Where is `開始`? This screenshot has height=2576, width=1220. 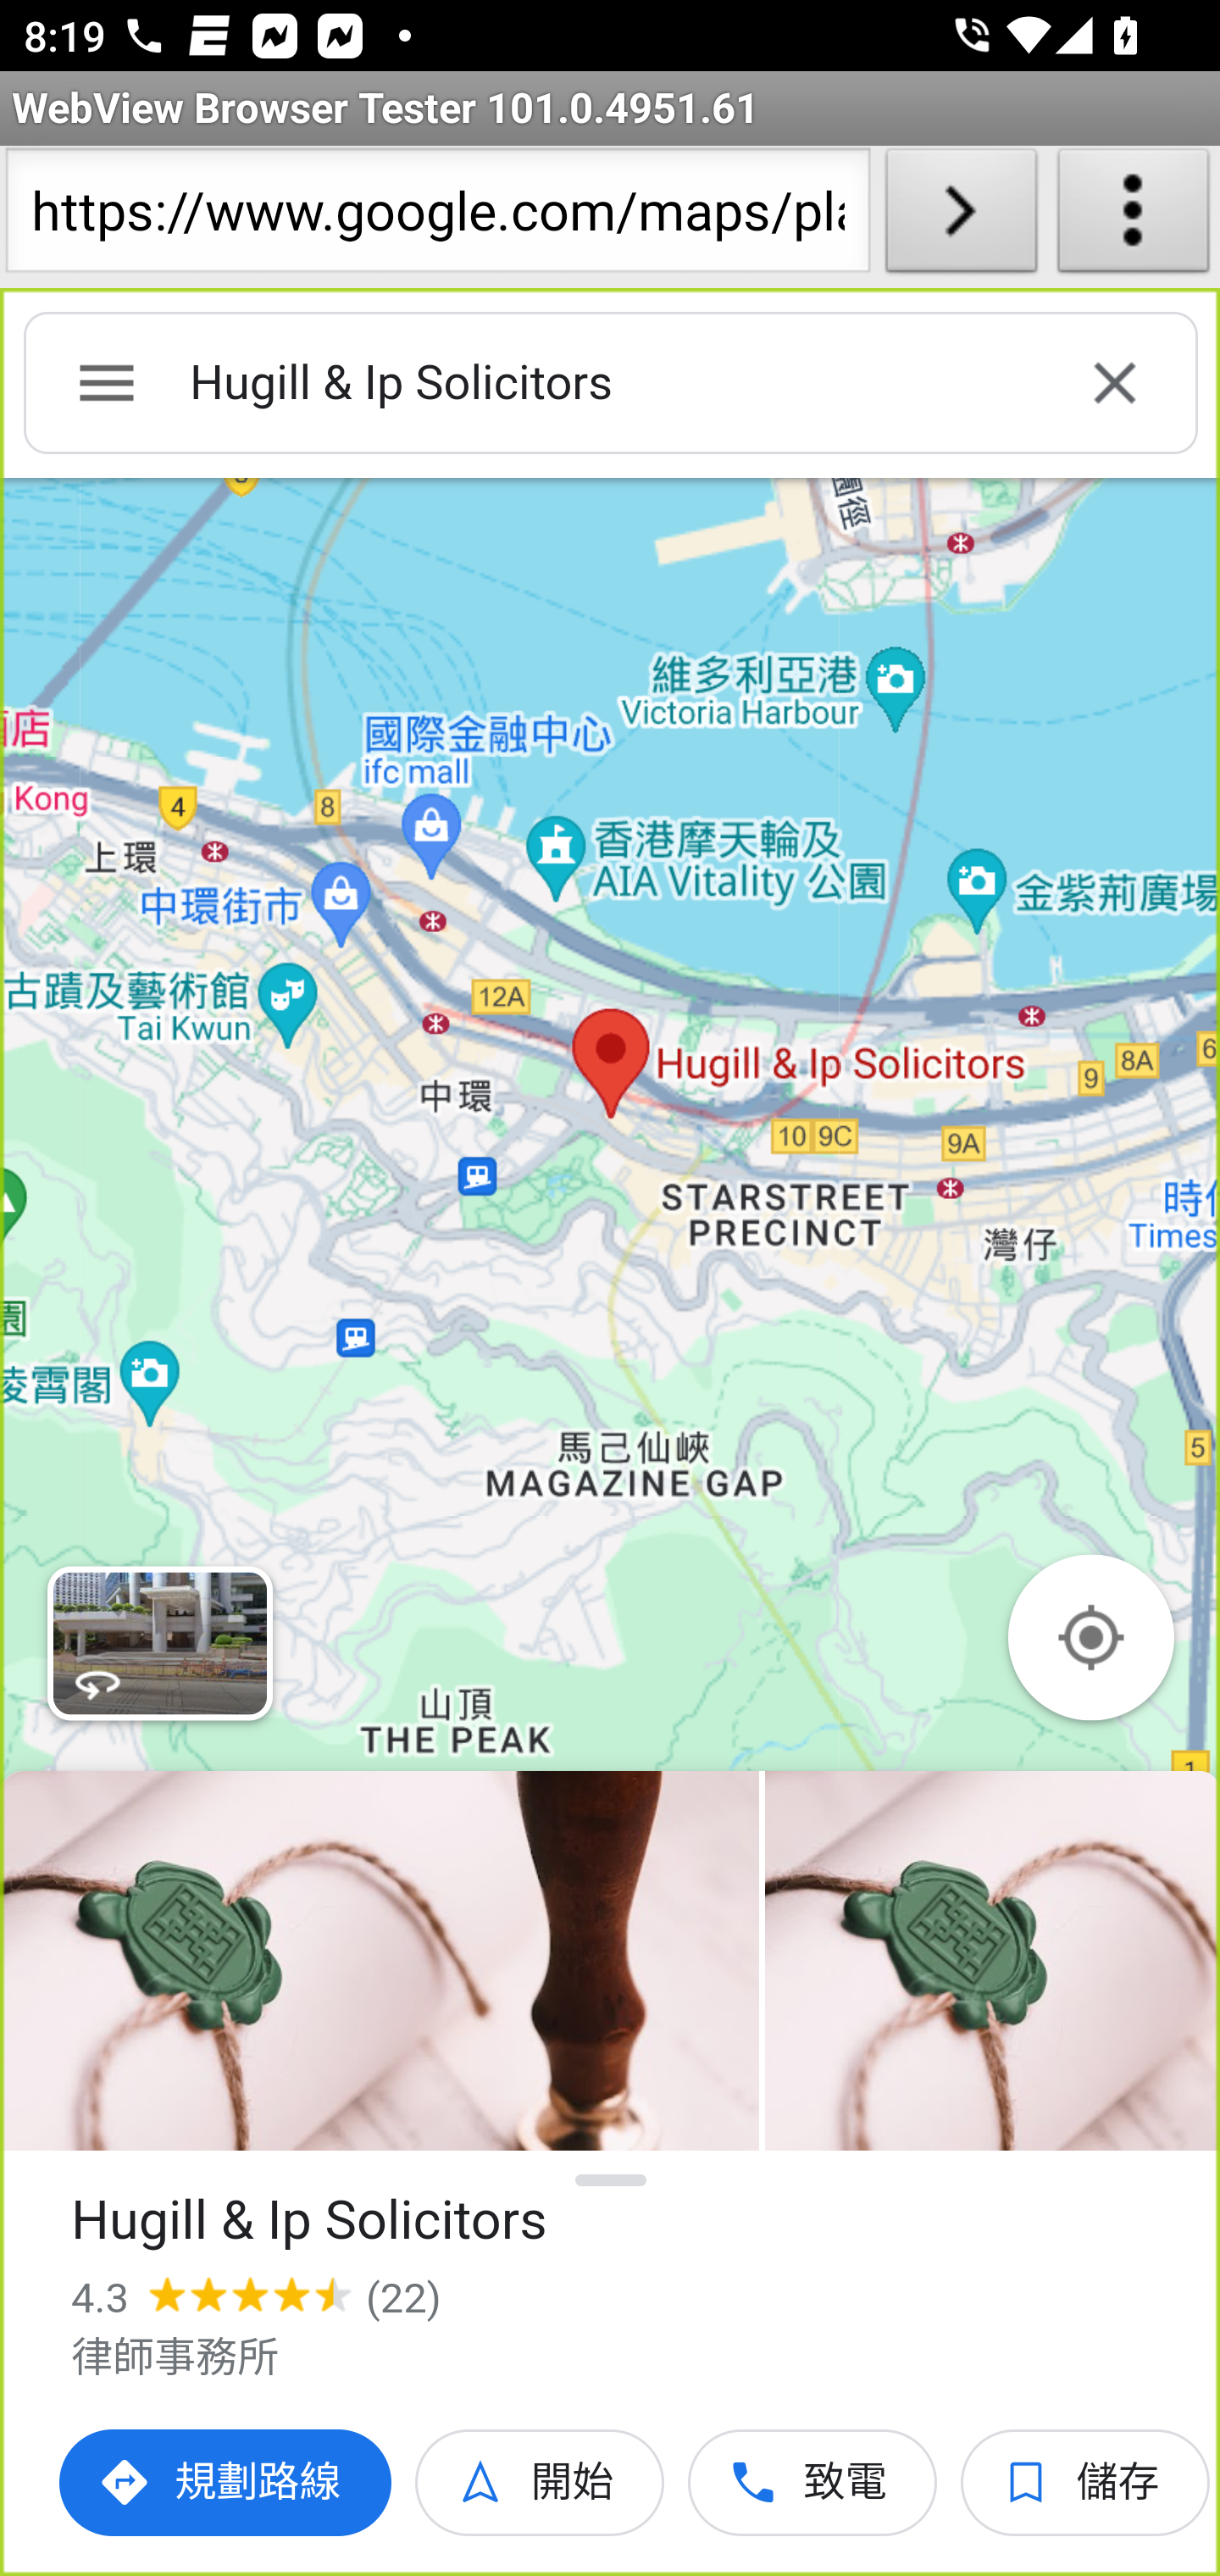
開始 is located at coordinates (541, 2483).